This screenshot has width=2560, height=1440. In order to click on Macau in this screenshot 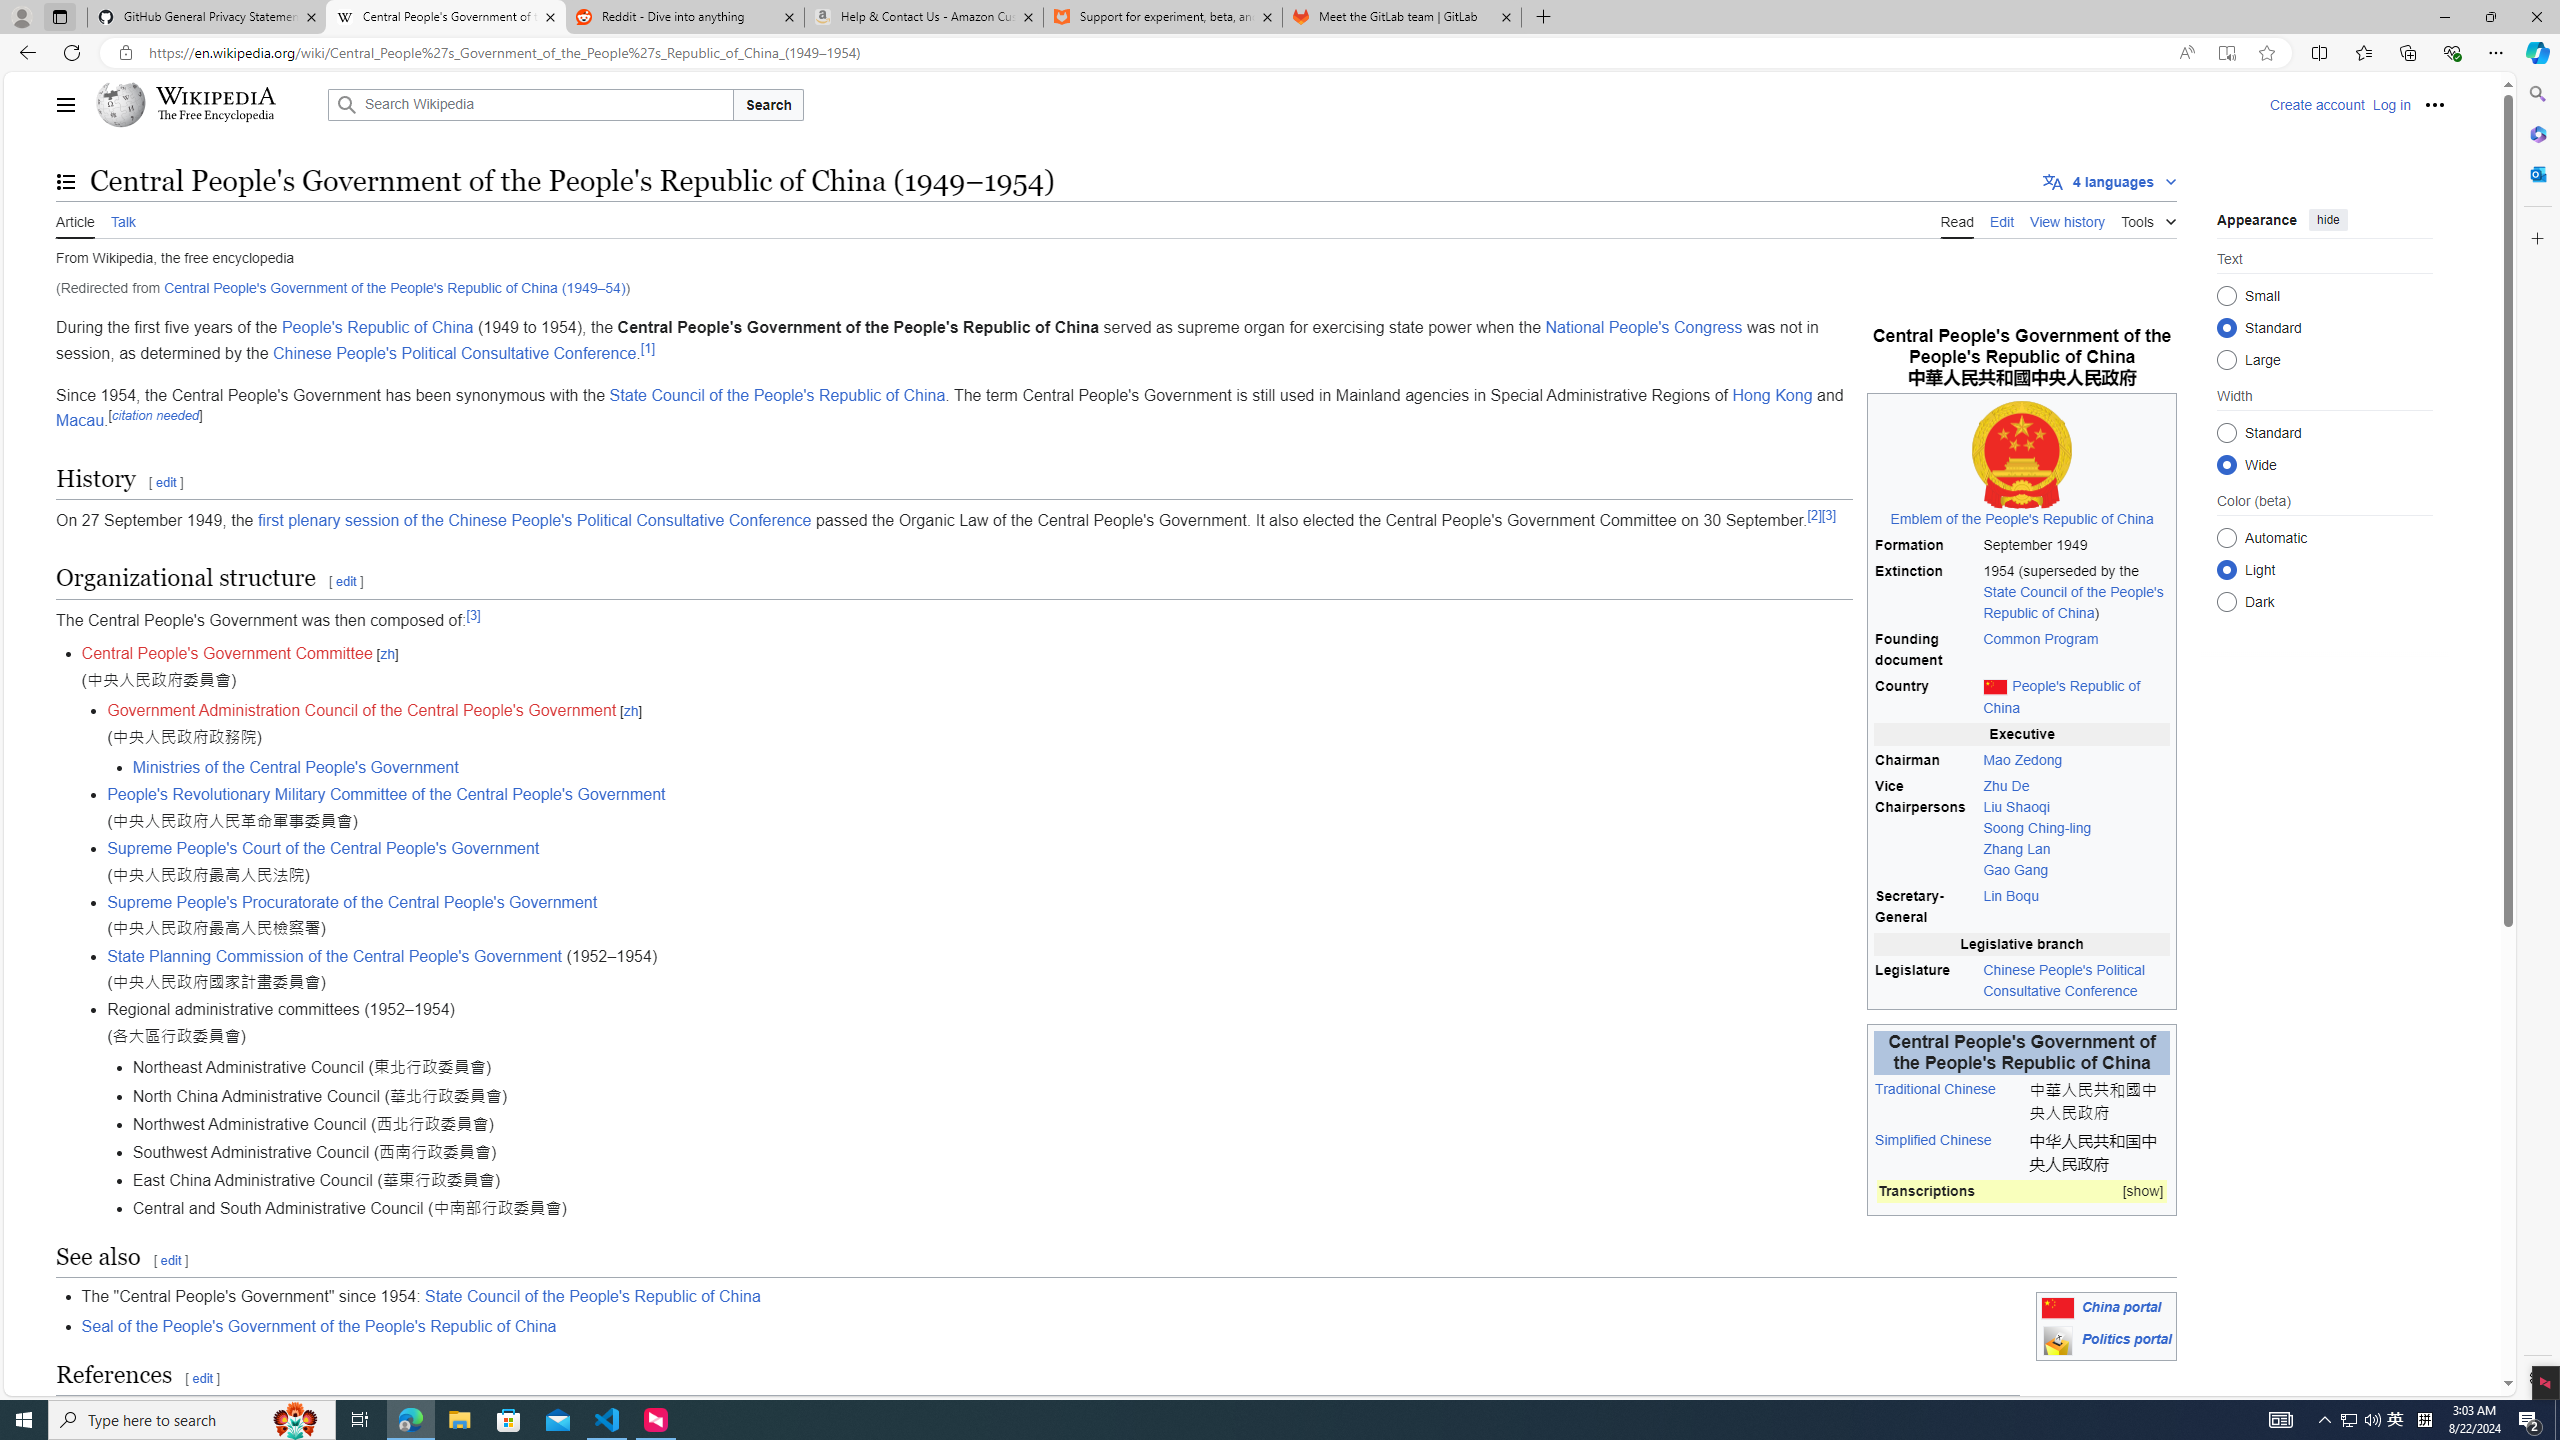, I will do `click(80, 420)`.